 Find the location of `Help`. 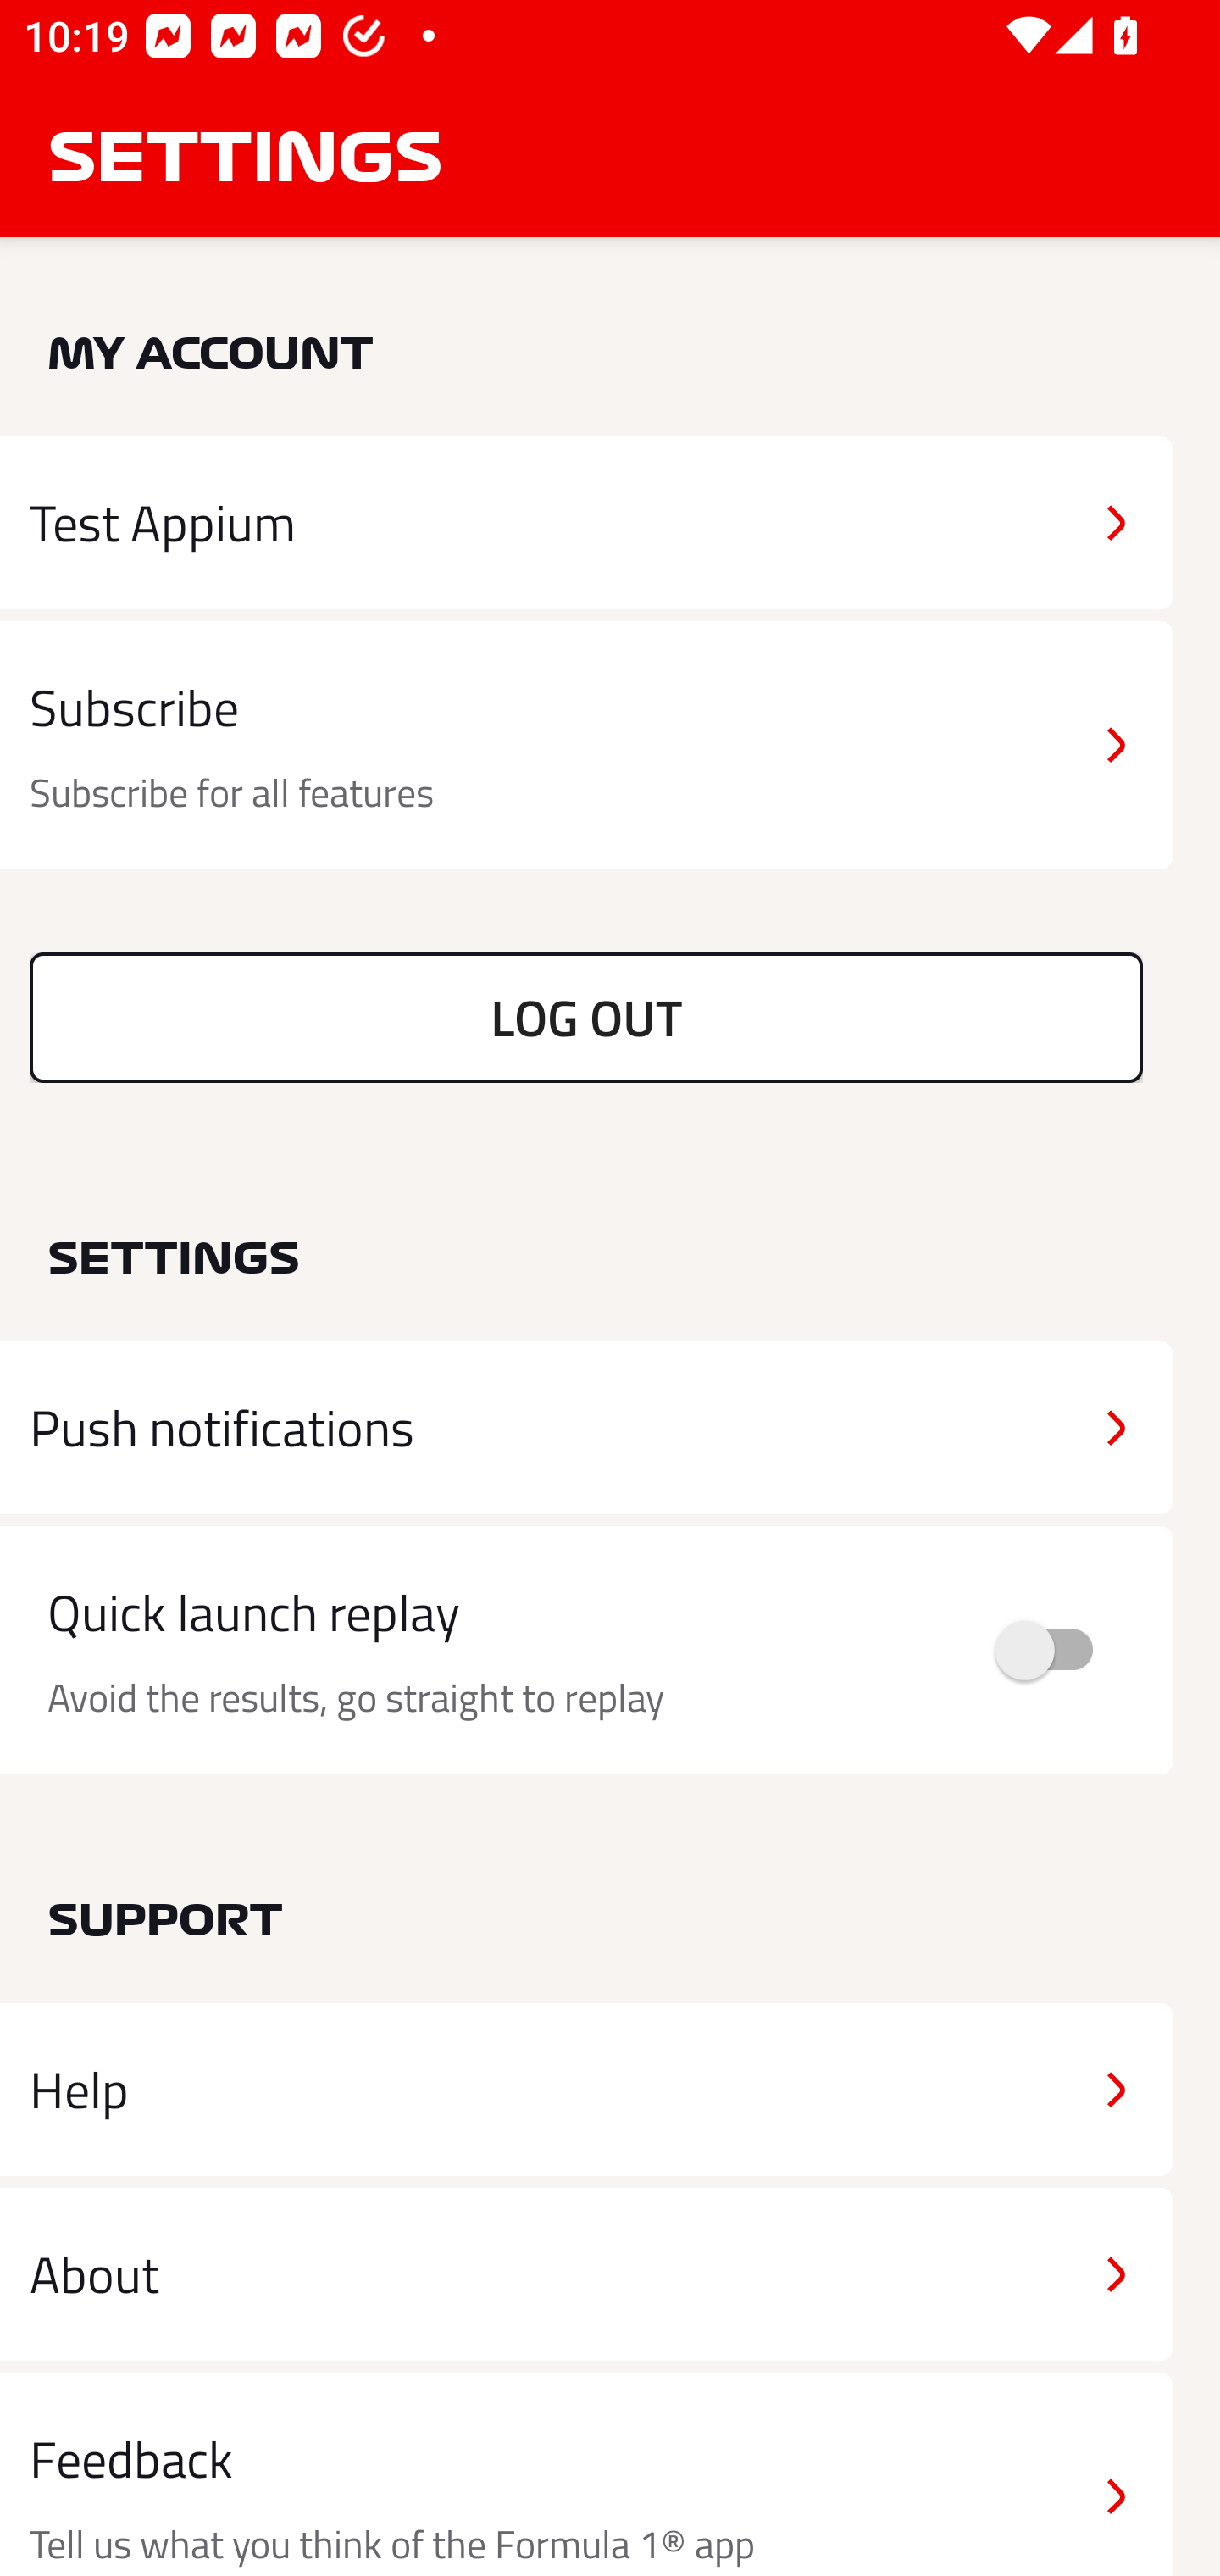

Help is located at coordinates (586, 2090).